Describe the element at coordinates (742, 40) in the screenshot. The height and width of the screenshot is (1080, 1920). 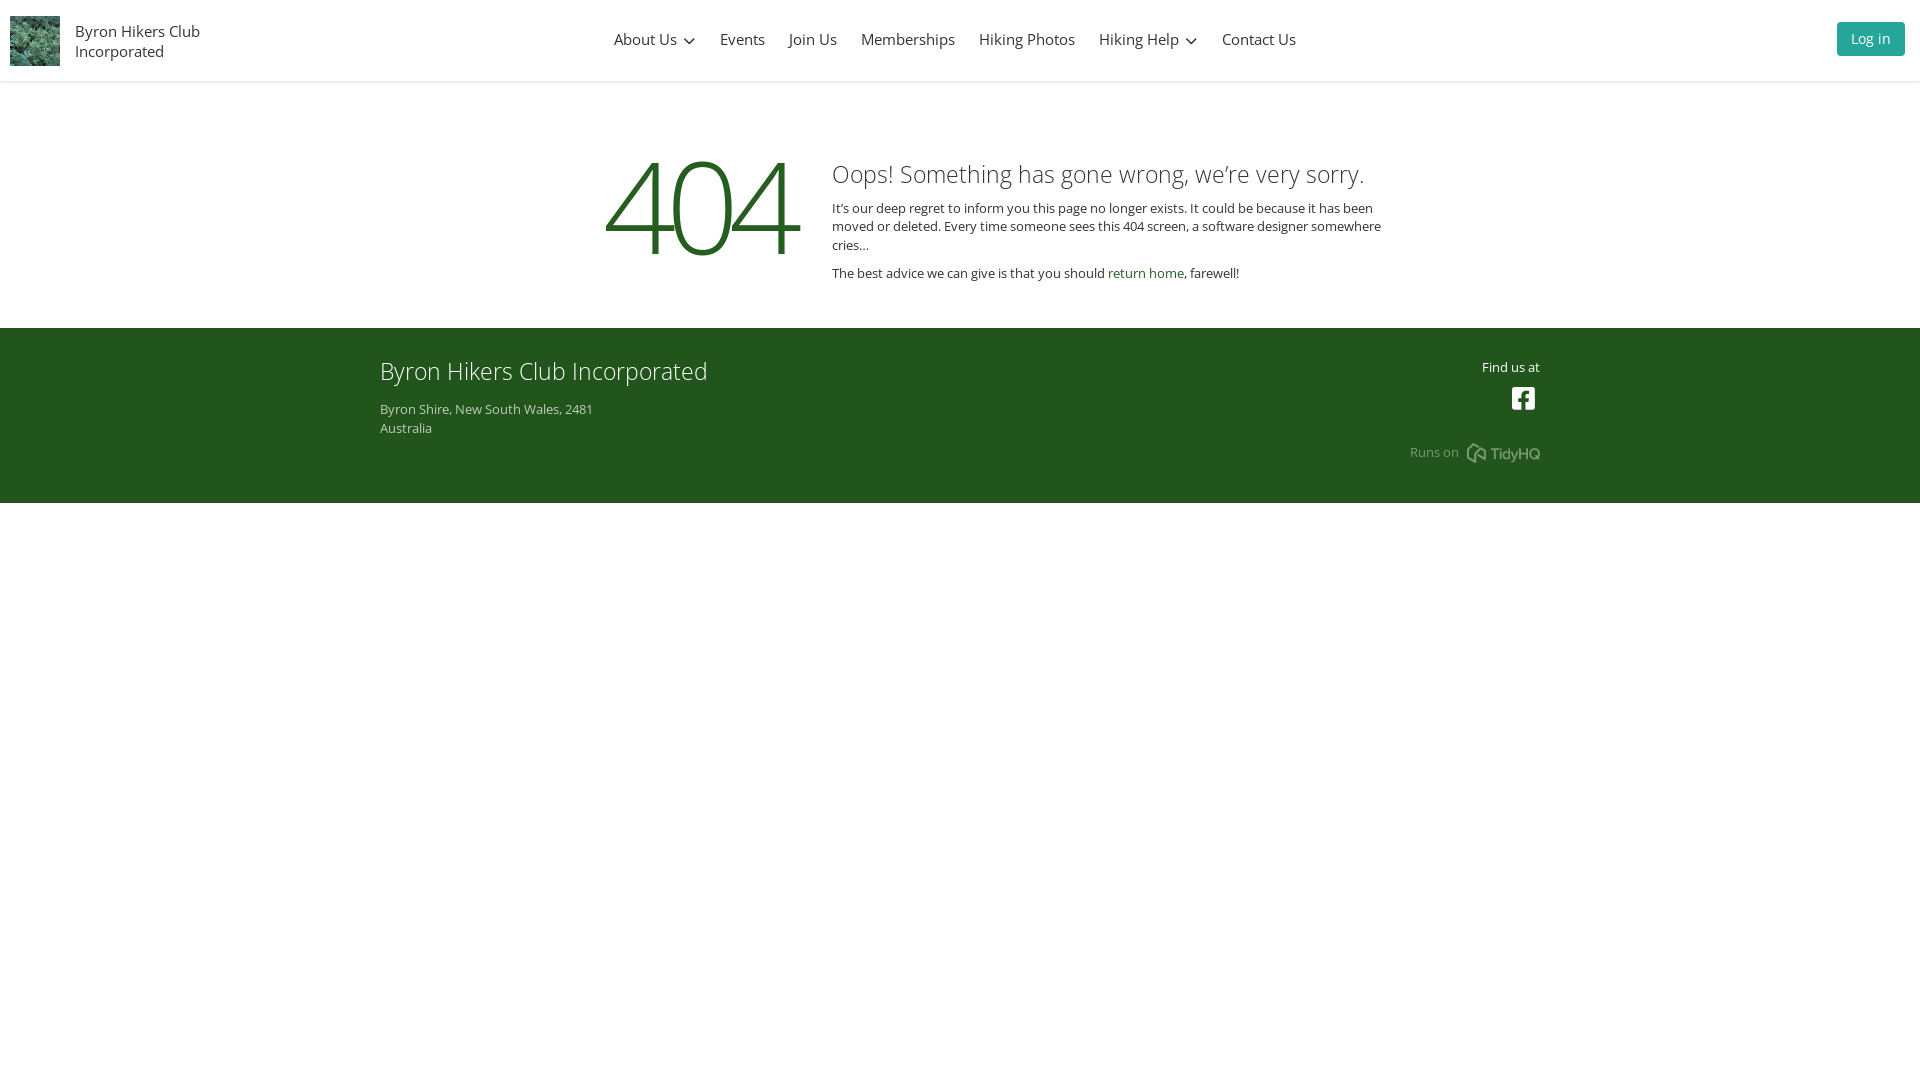
I see `Events` at that location.